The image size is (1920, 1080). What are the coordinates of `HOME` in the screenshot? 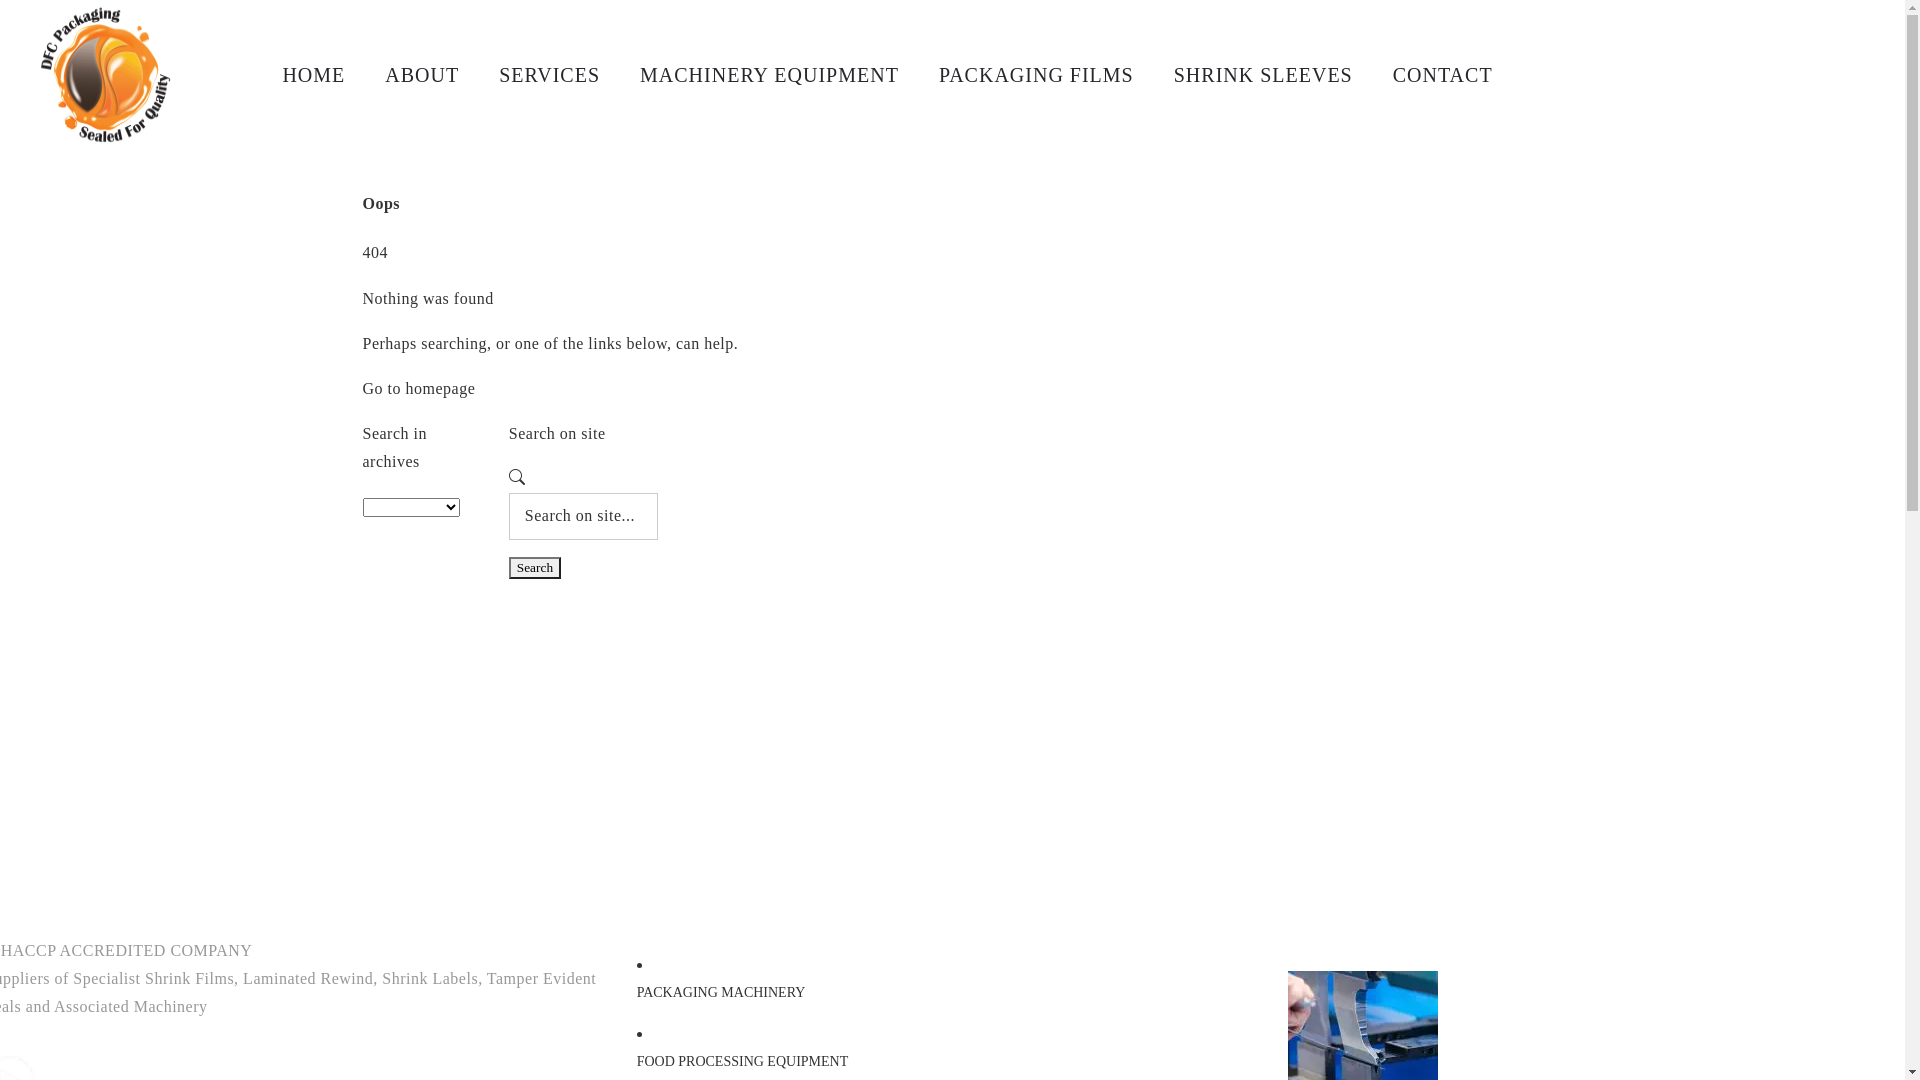 It's located at (314, 75).